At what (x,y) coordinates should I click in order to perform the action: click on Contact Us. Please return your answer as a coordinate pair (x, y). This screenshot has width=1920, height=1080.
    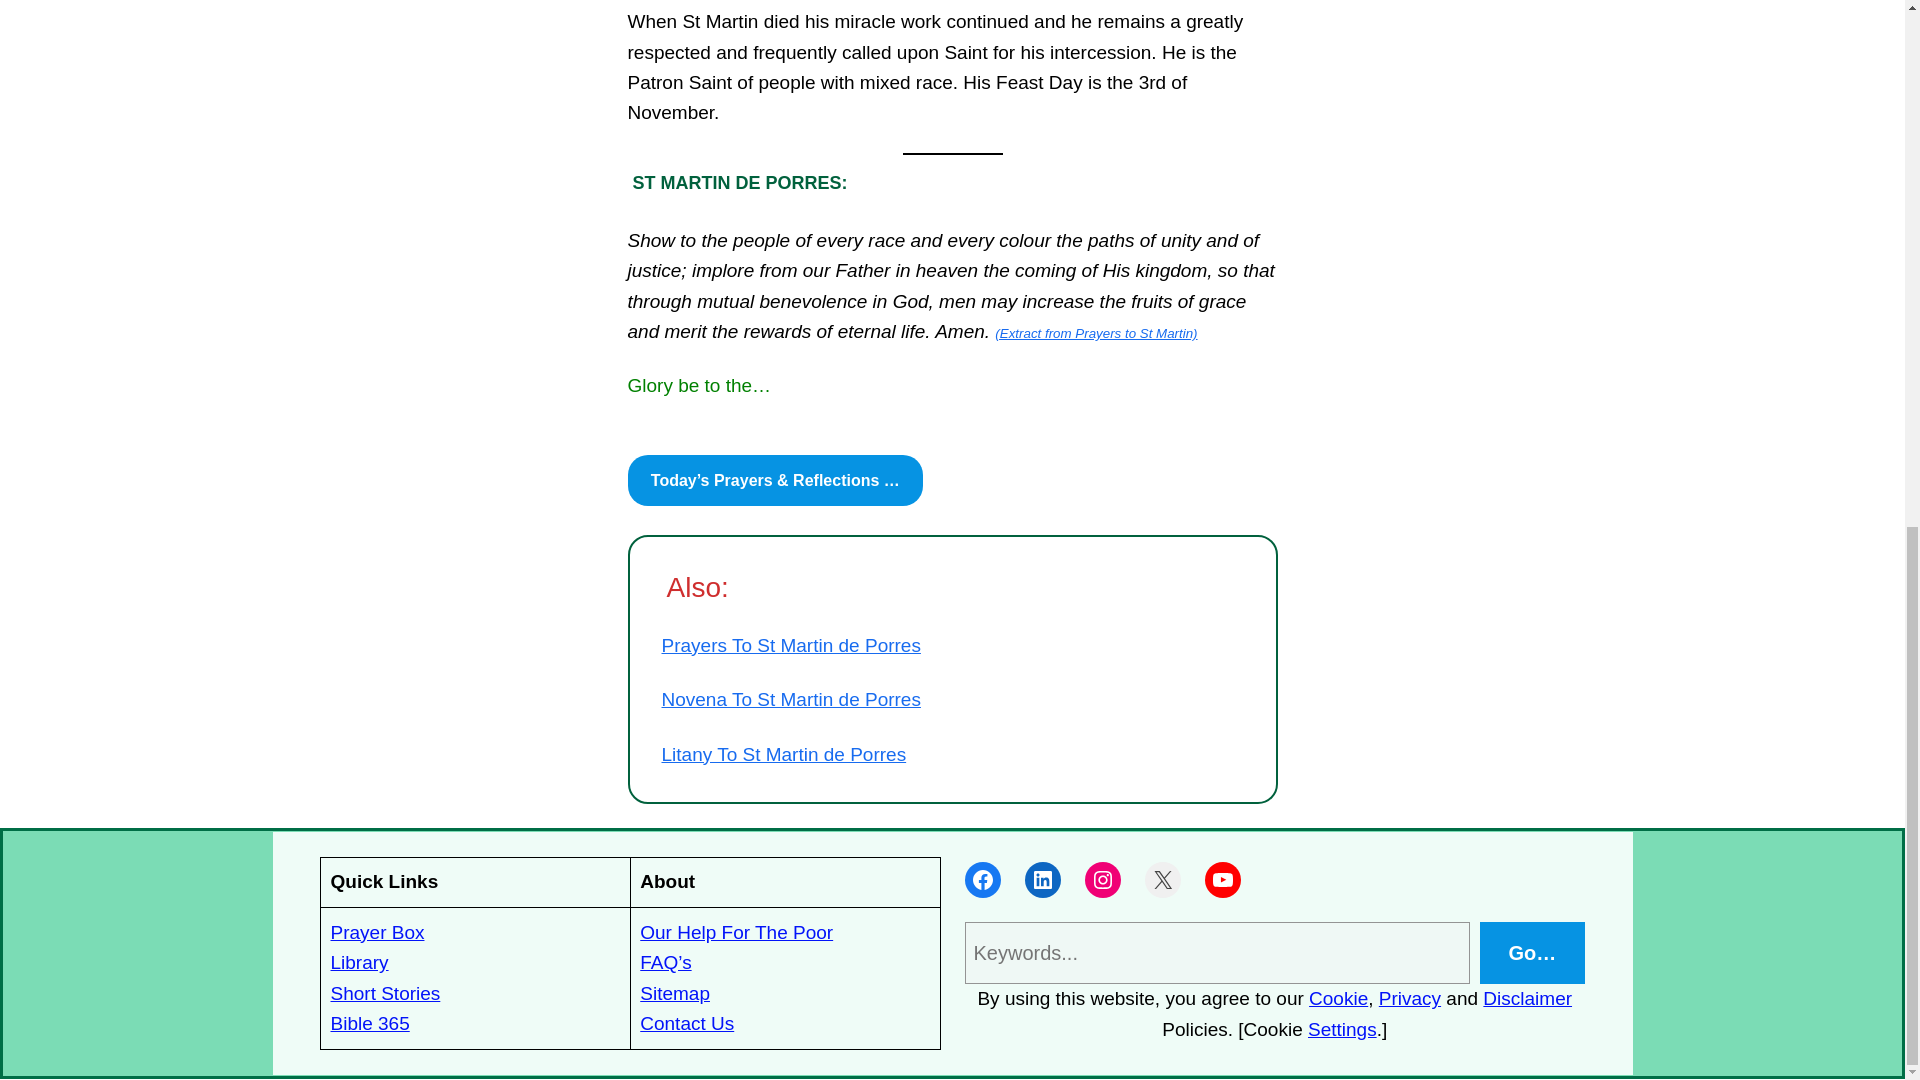
    Looking at the image, I should click on (686, 1023).